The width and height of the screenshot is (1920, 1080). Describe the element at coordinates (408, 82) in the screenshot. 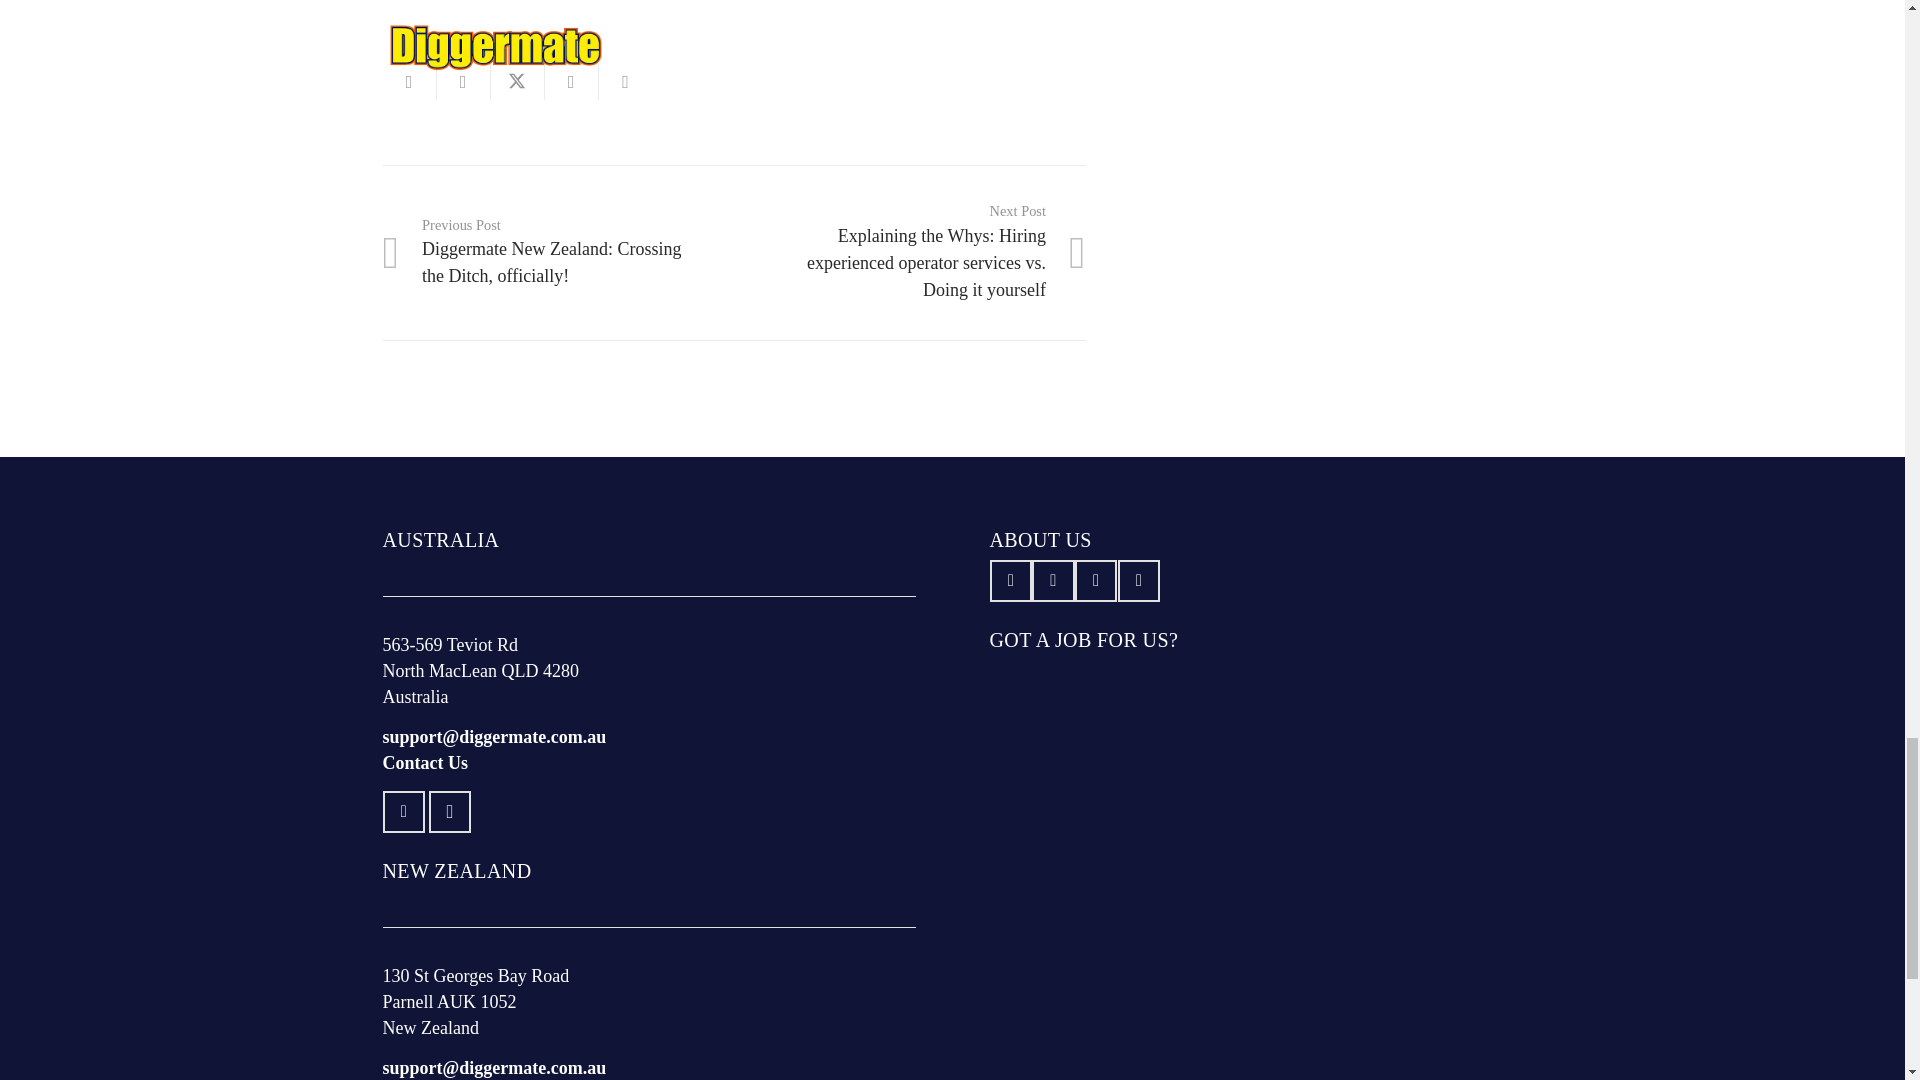

I see `Email this` at that location.